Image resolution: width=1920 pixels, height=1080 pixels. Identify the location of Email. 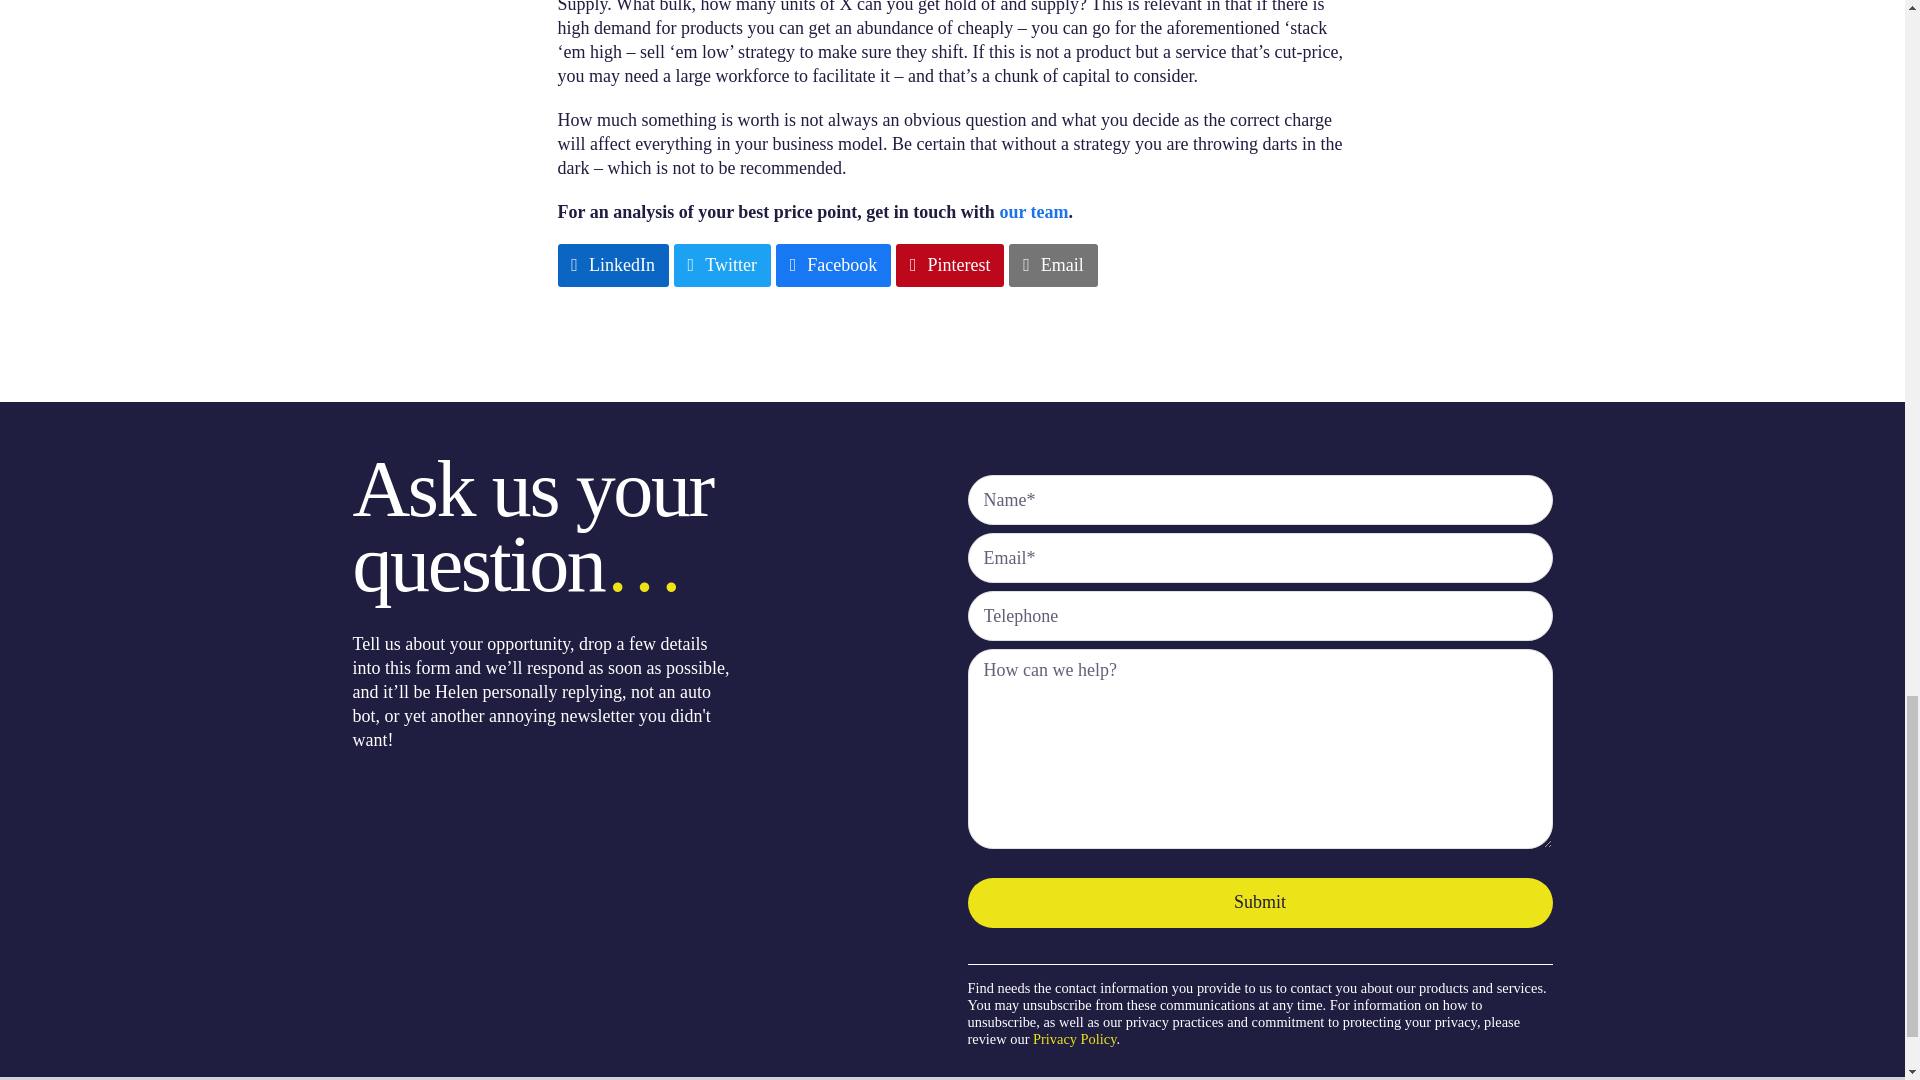
(1052, 266).